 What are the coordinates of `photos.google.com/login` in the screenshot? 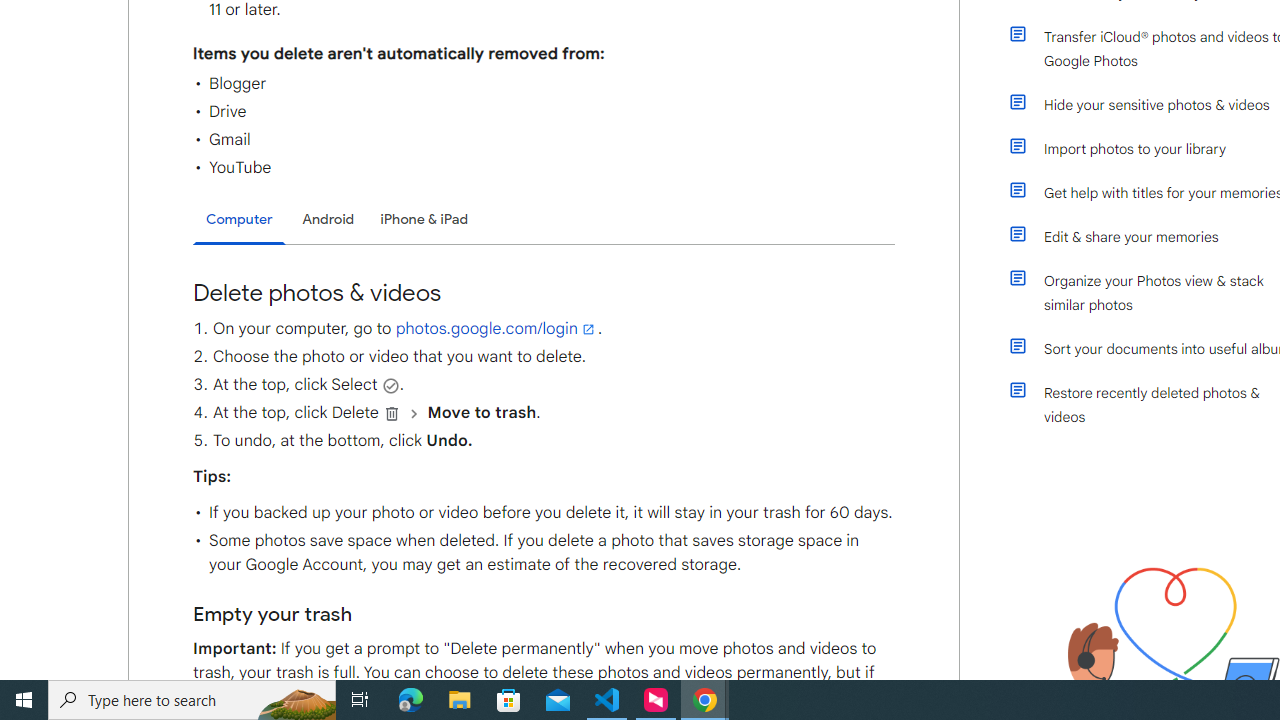 It's located at (496, 328).